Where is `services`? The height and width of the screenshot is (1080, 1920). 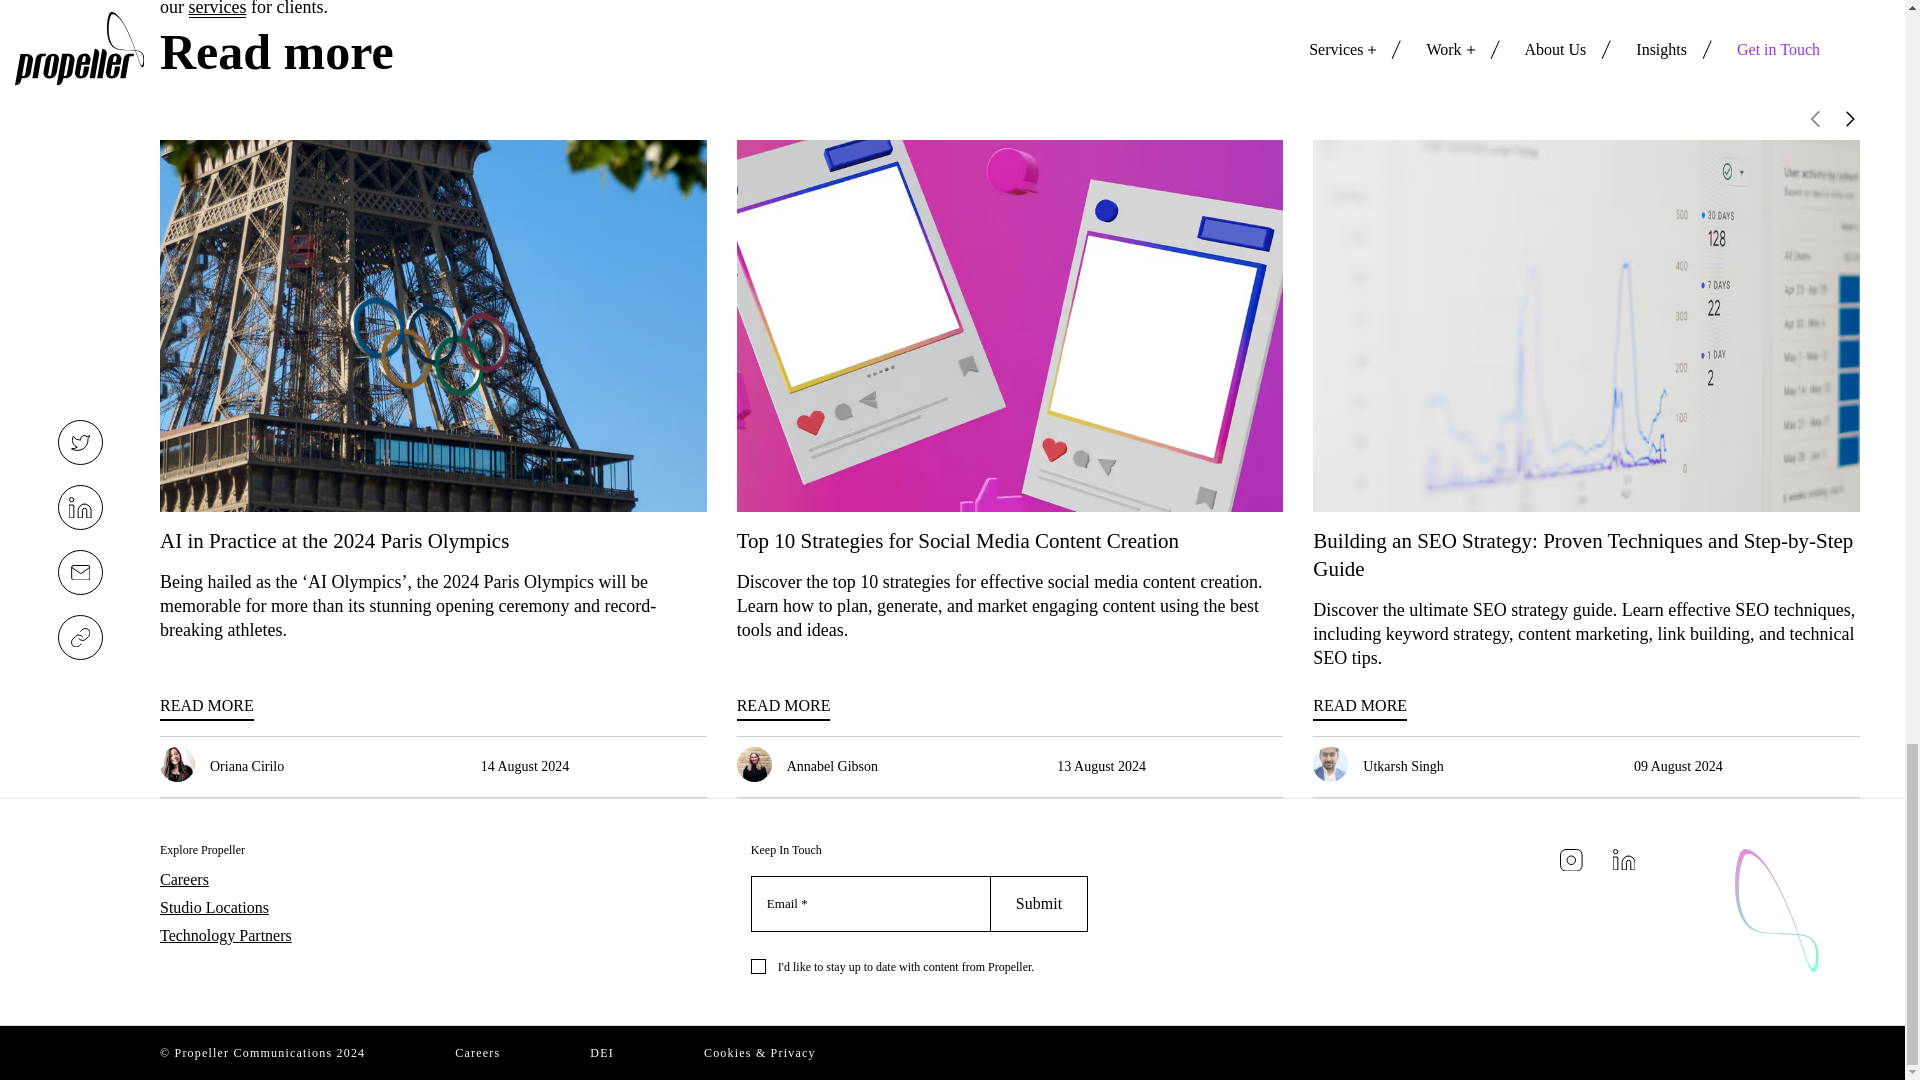 services is located at coordinates (216, 9).